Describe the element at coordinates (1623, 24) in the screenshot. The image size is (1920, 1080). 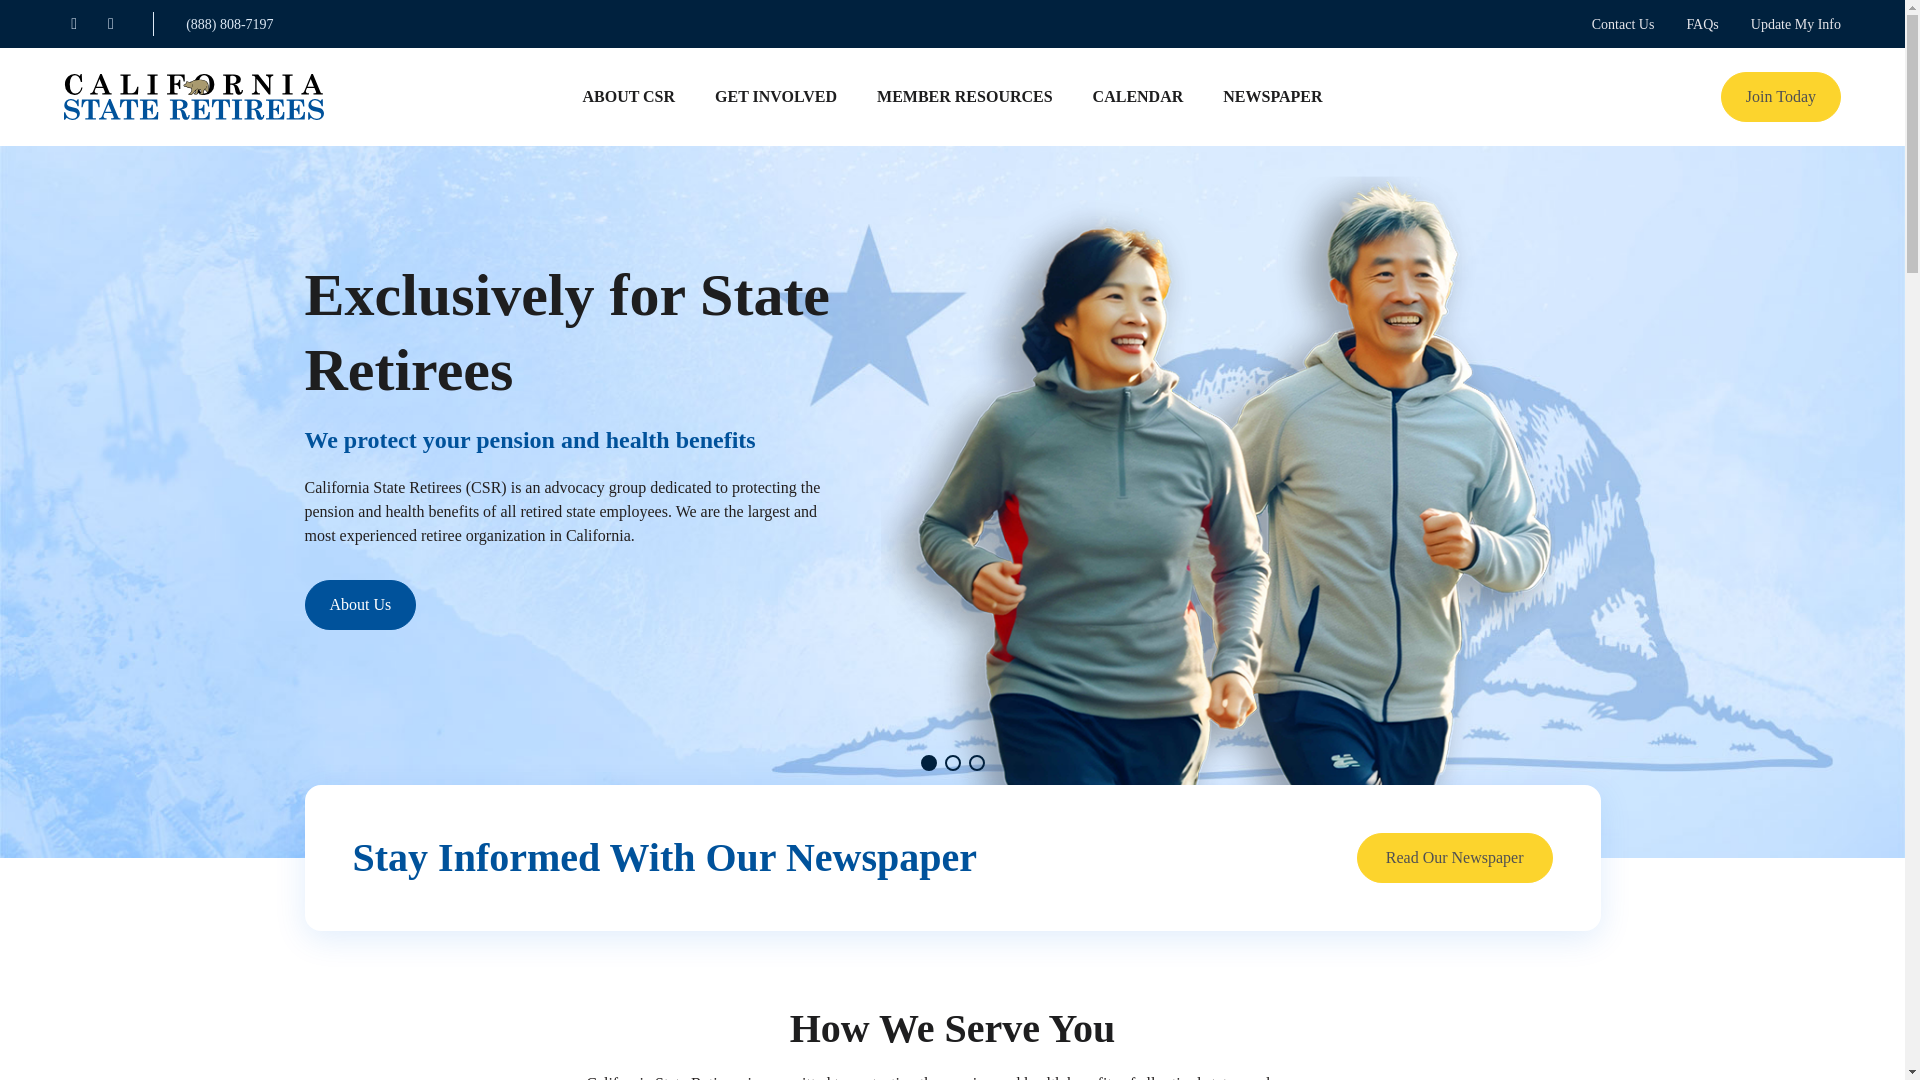
I see `Contact Us` at that location.